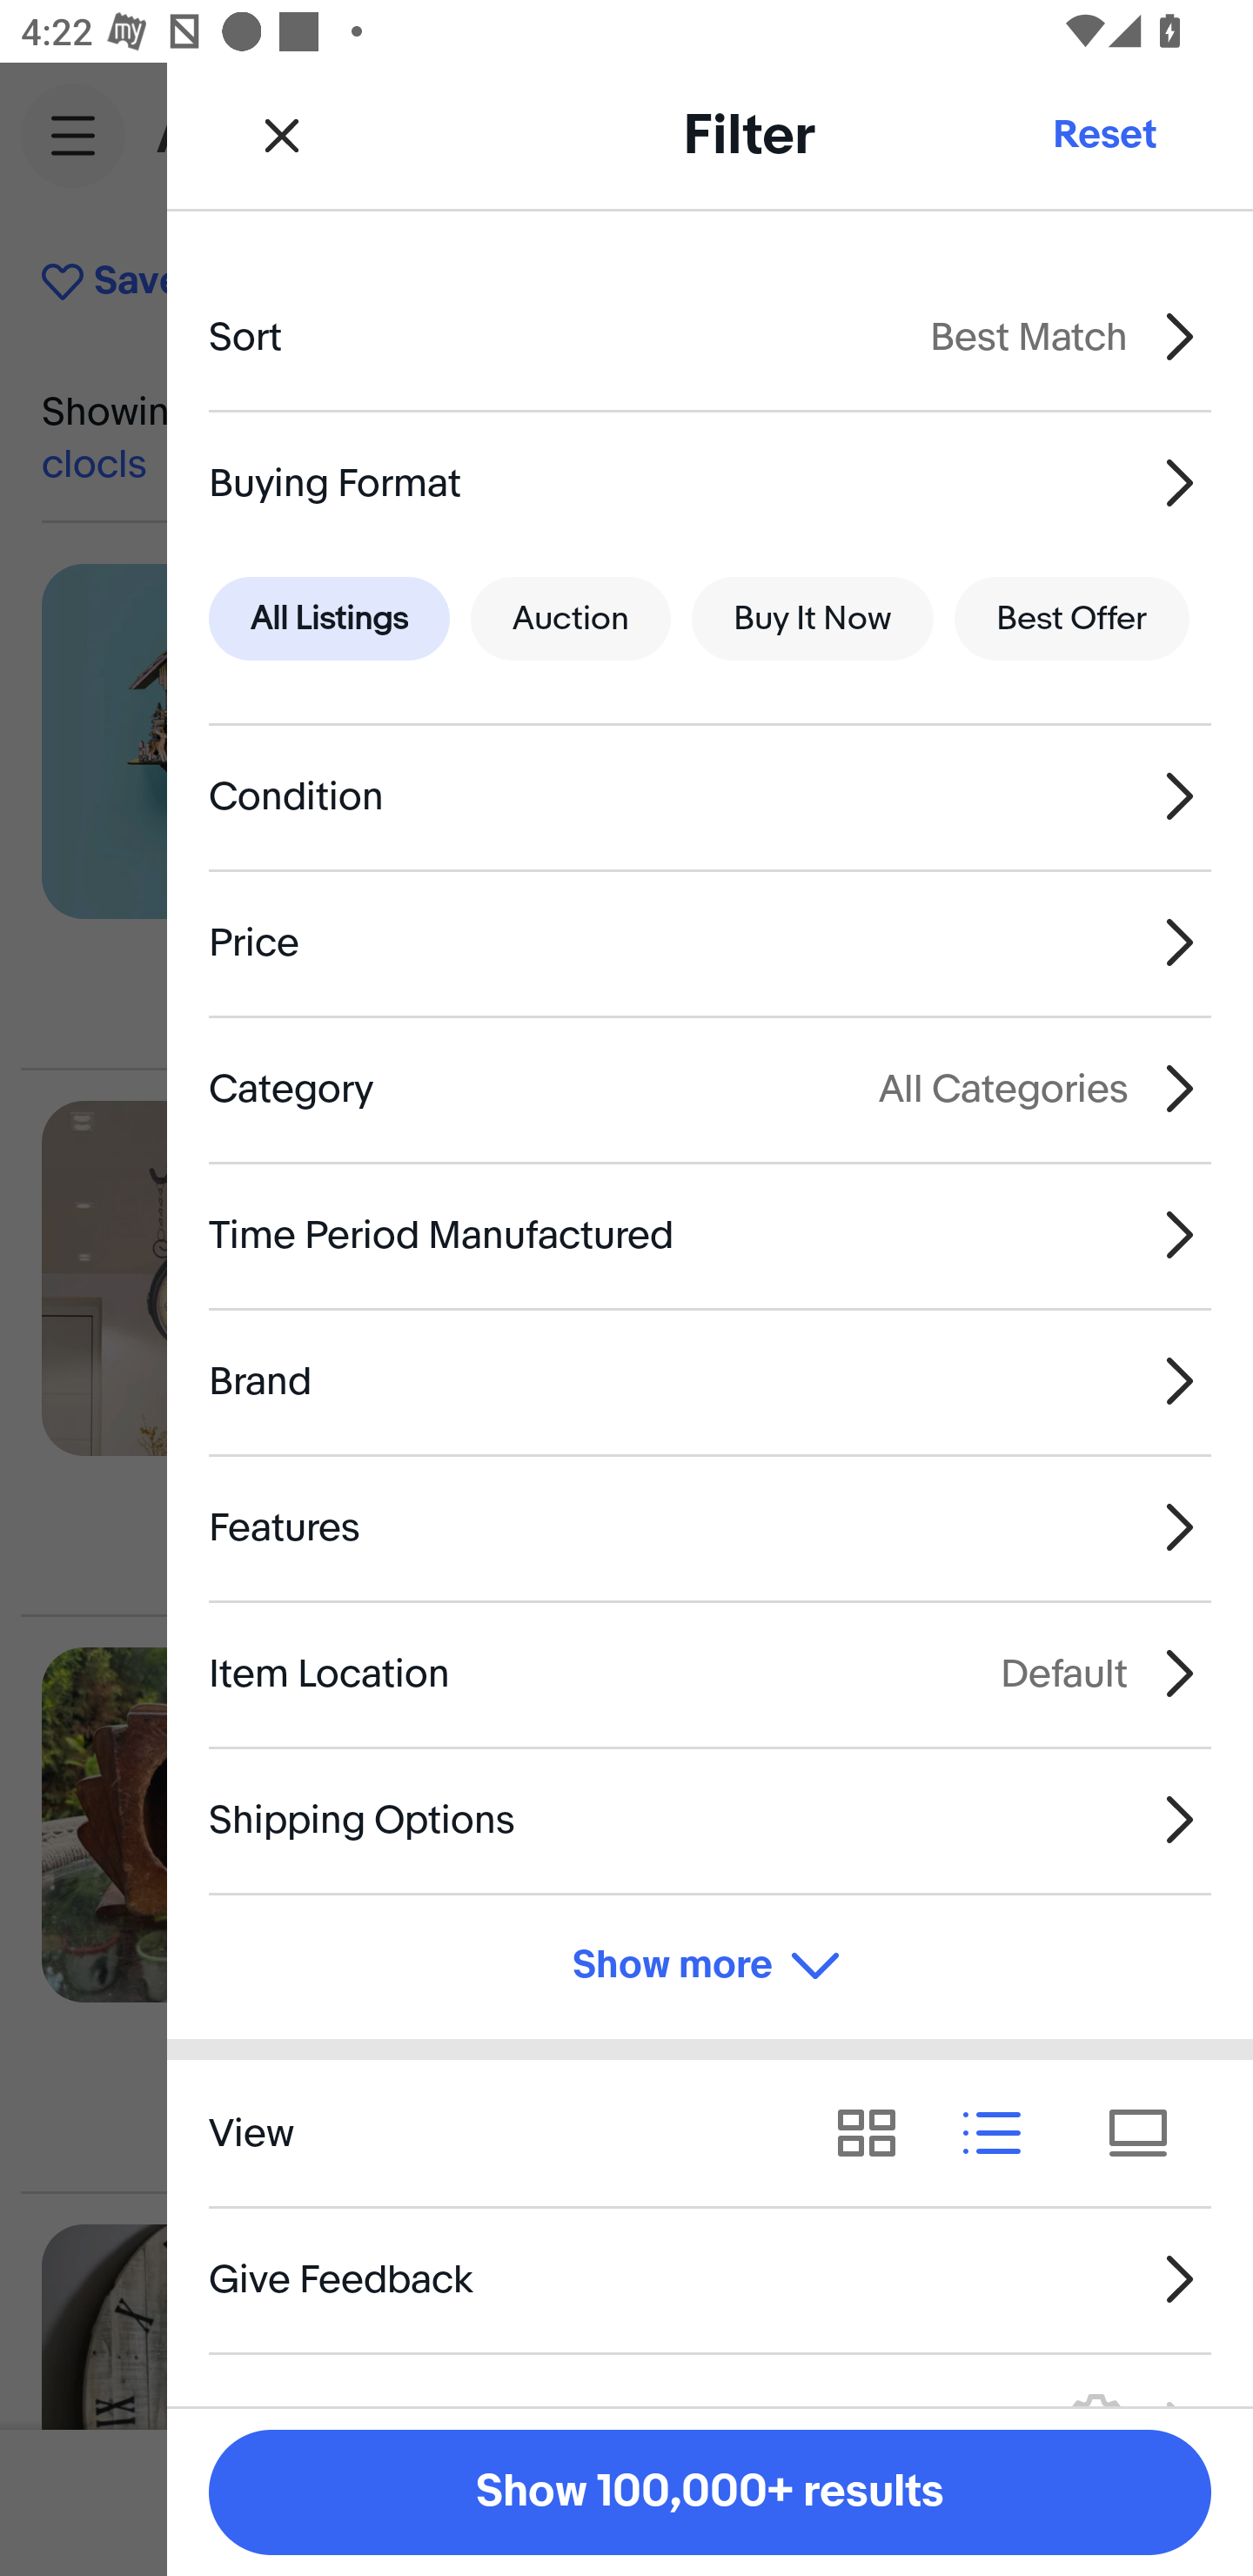 This screenshot has height=2576, width=1253. What do you see at coordinates (710, 1234) in the screenshot?
I see `Time Period Manufactured` at bounding box center [710, 1234].